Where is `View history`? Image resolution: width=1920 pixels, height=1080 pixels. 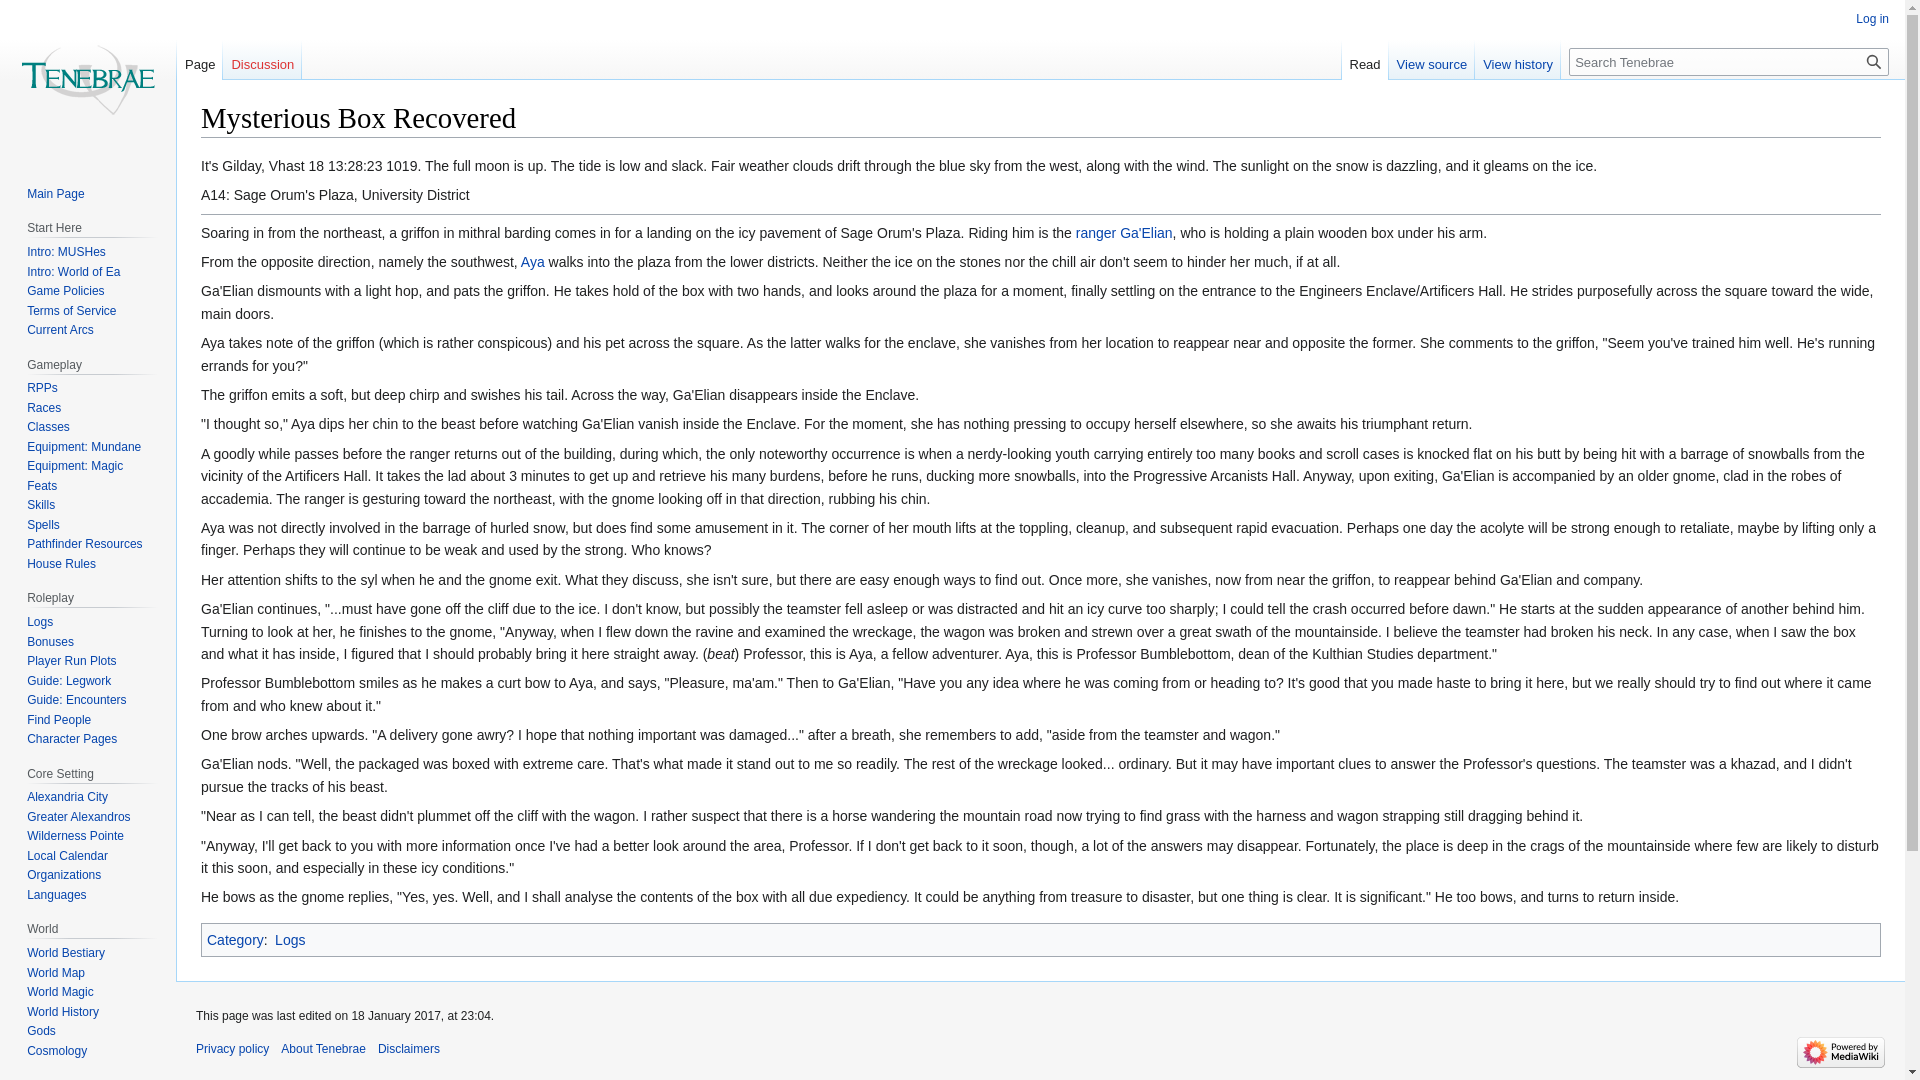 View history is located at coordinates (1517, 59).